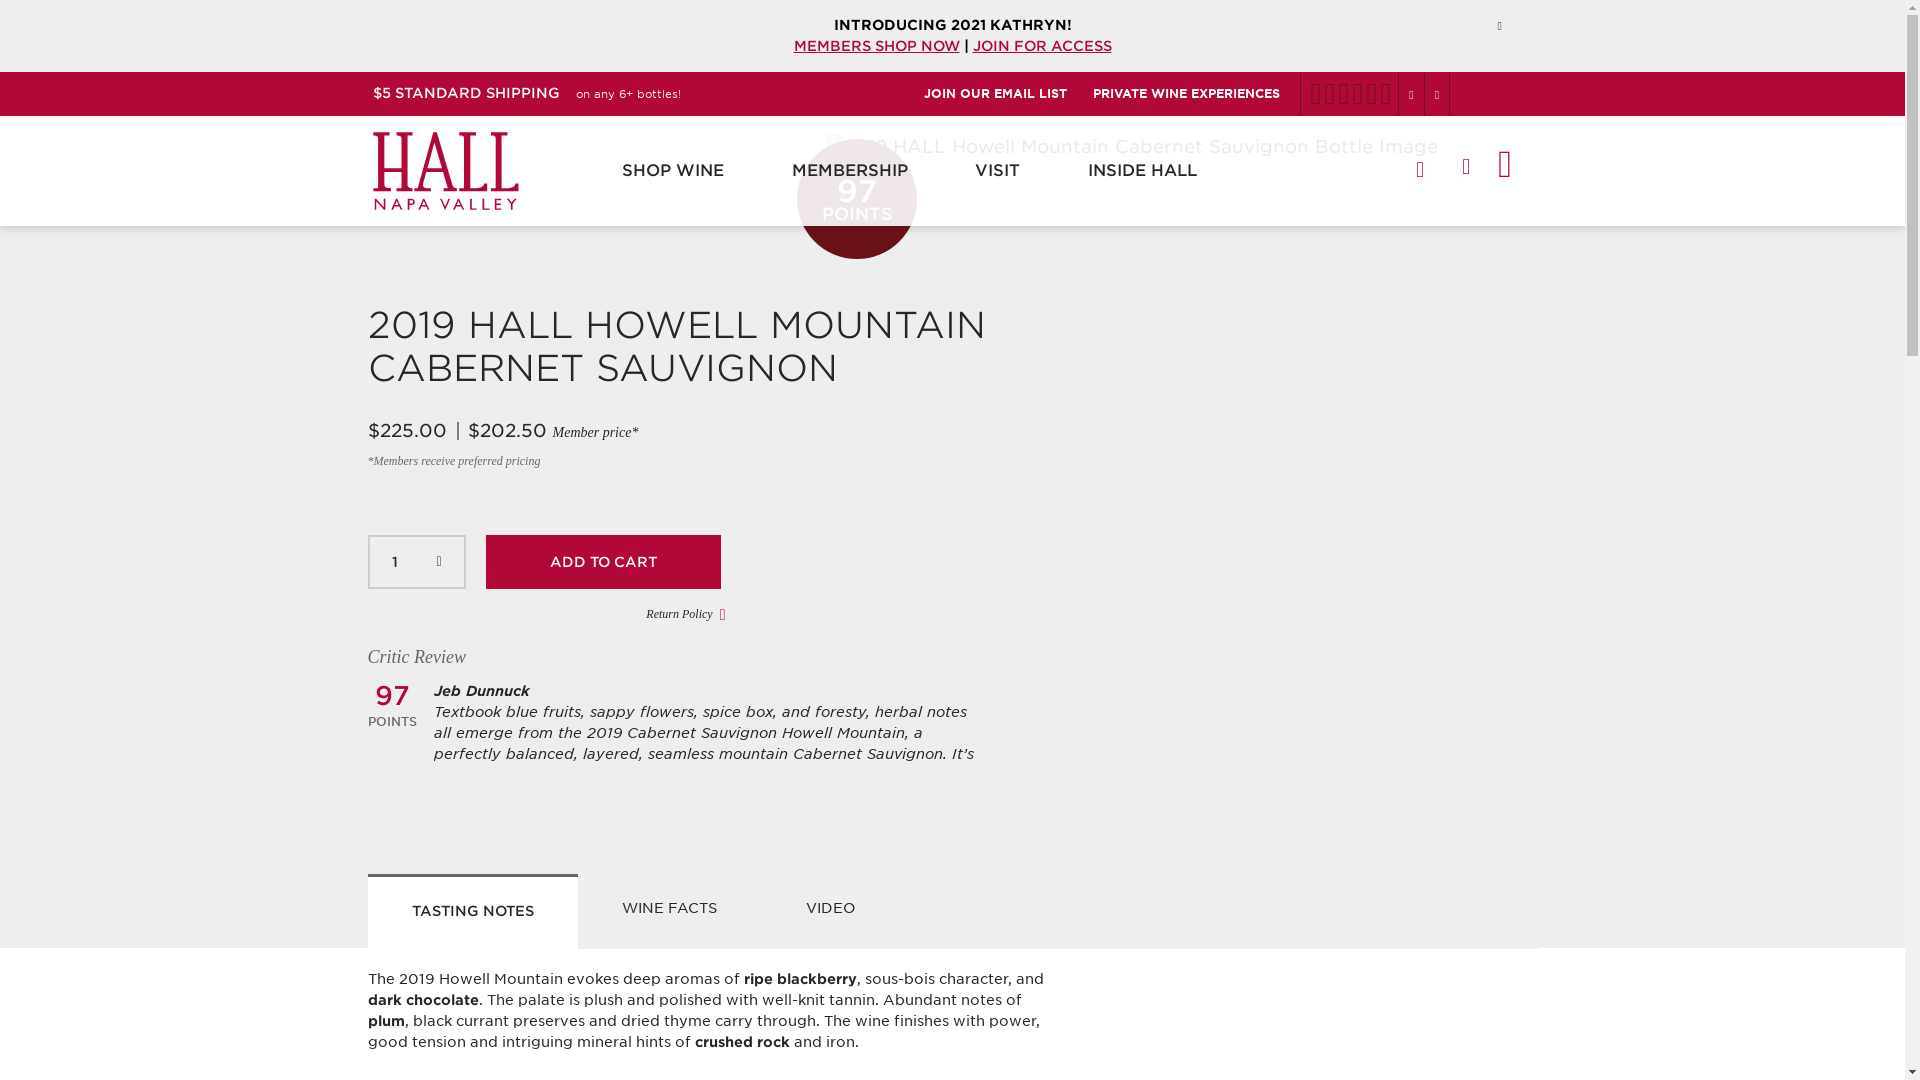  What do you see at coordinates (417, 561) in the screenshot?
I see `1` at bounding box center [417, 561].